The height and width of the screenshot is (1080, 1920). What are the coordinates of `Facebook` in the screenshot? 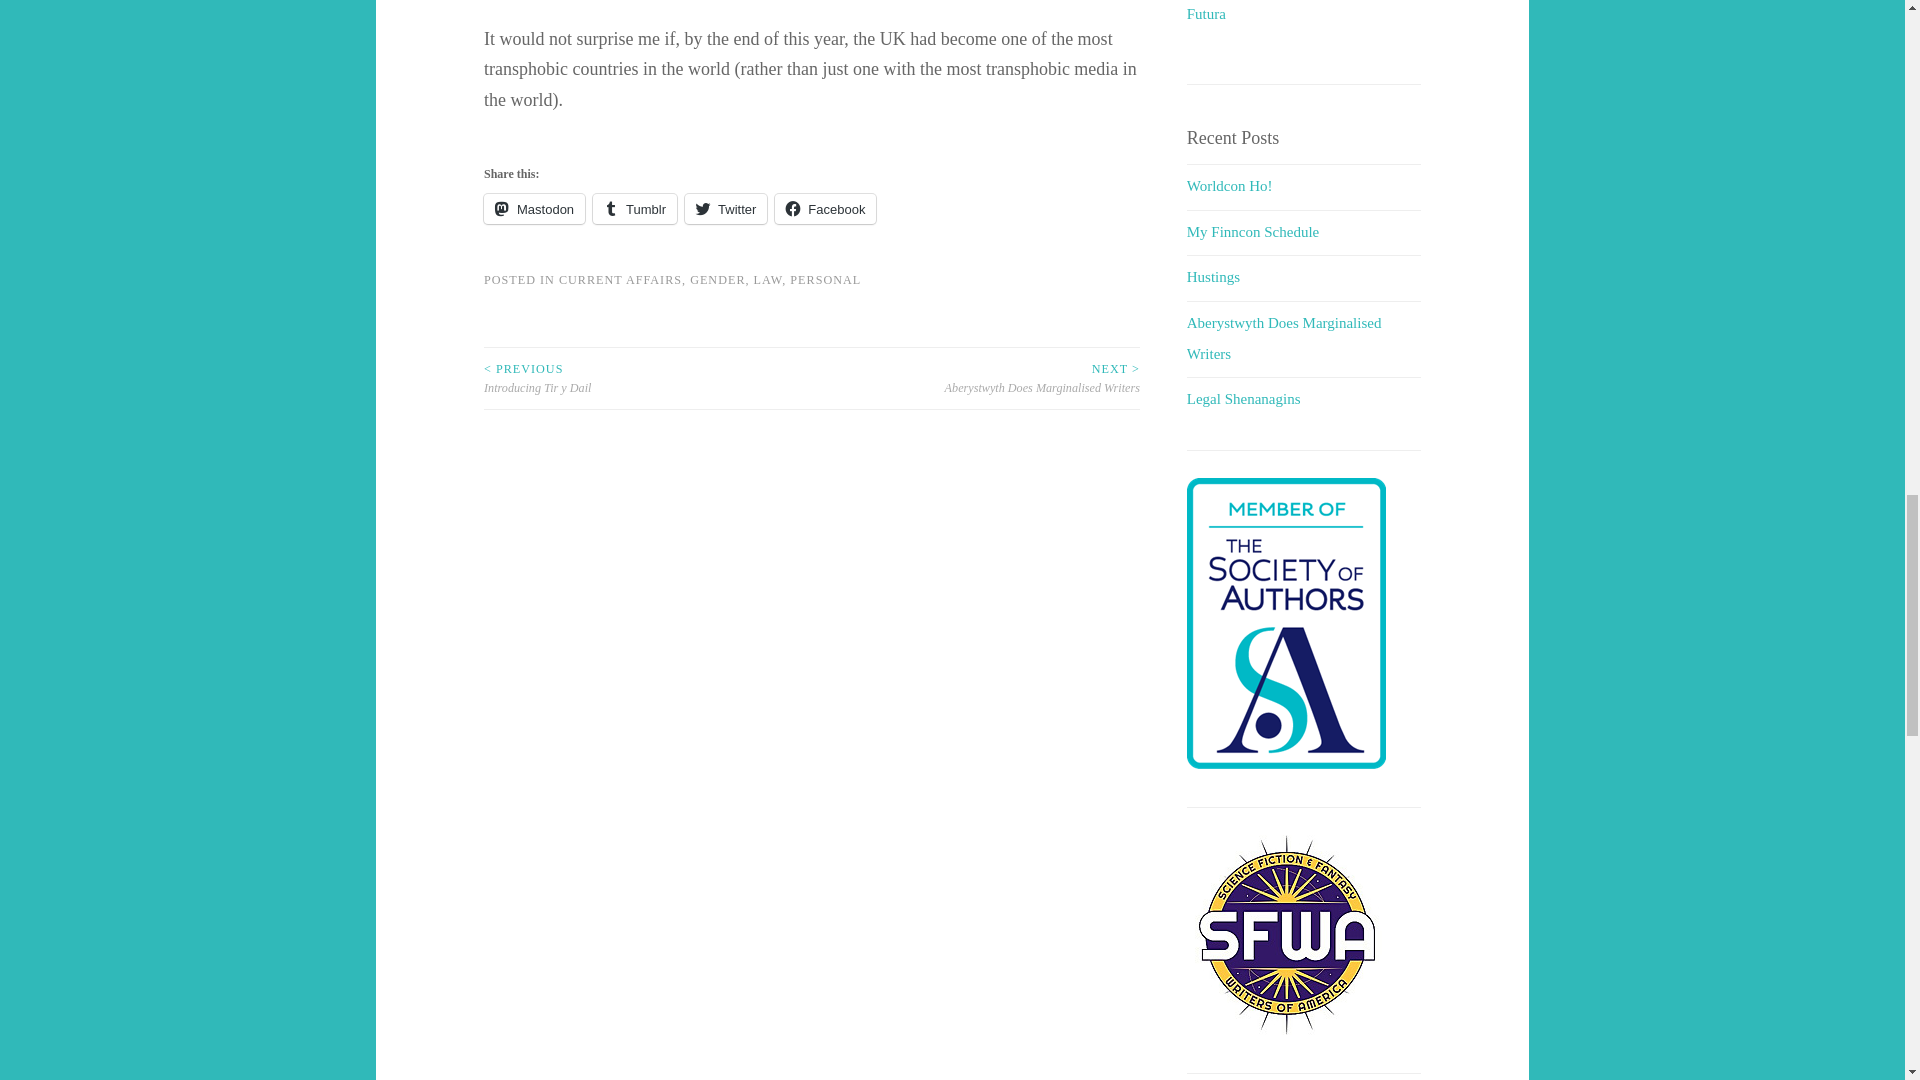 It's located at (825, 208).